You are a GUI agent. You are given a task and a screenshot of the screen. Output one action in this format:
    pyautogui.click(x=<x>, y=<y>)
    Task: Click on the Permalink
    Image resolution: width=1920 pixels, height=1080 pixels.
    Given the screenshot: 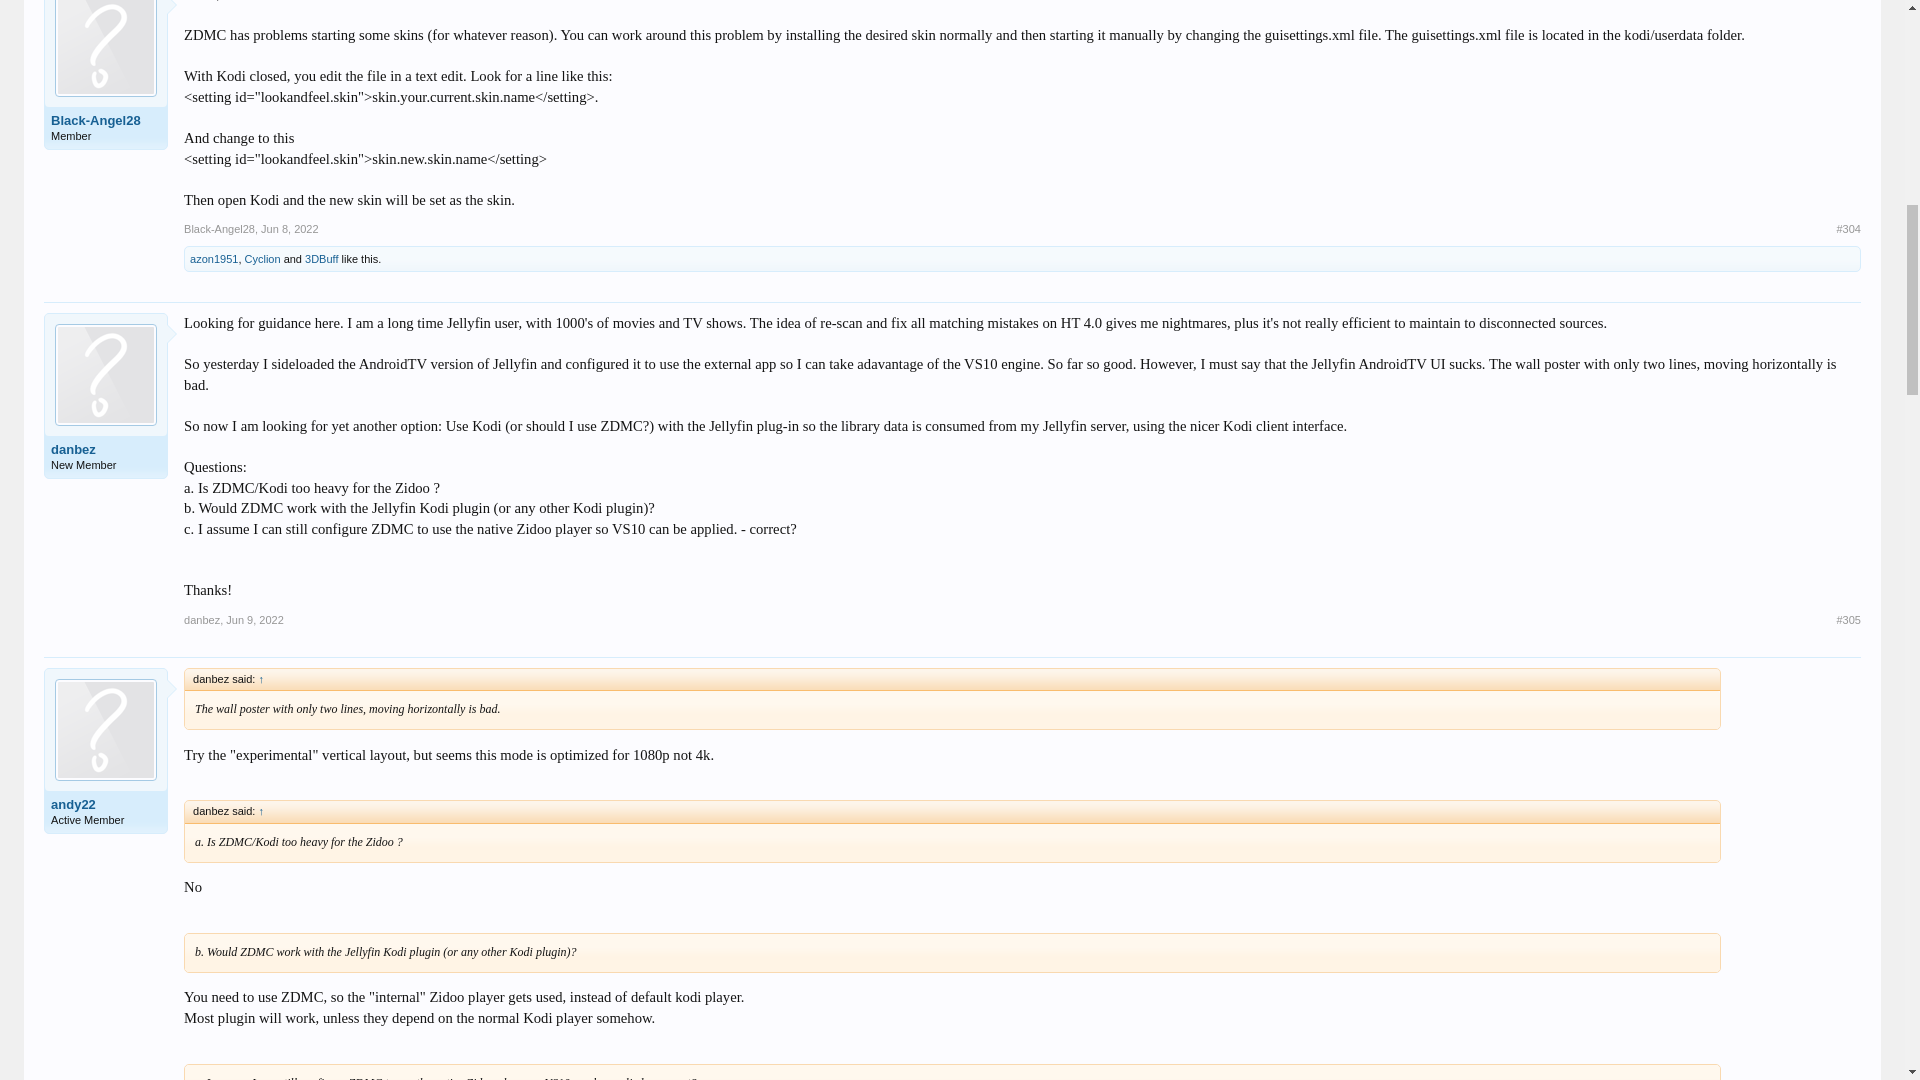 What is the action you would take?
    pyautogui.click(x=1848, y=229)
    